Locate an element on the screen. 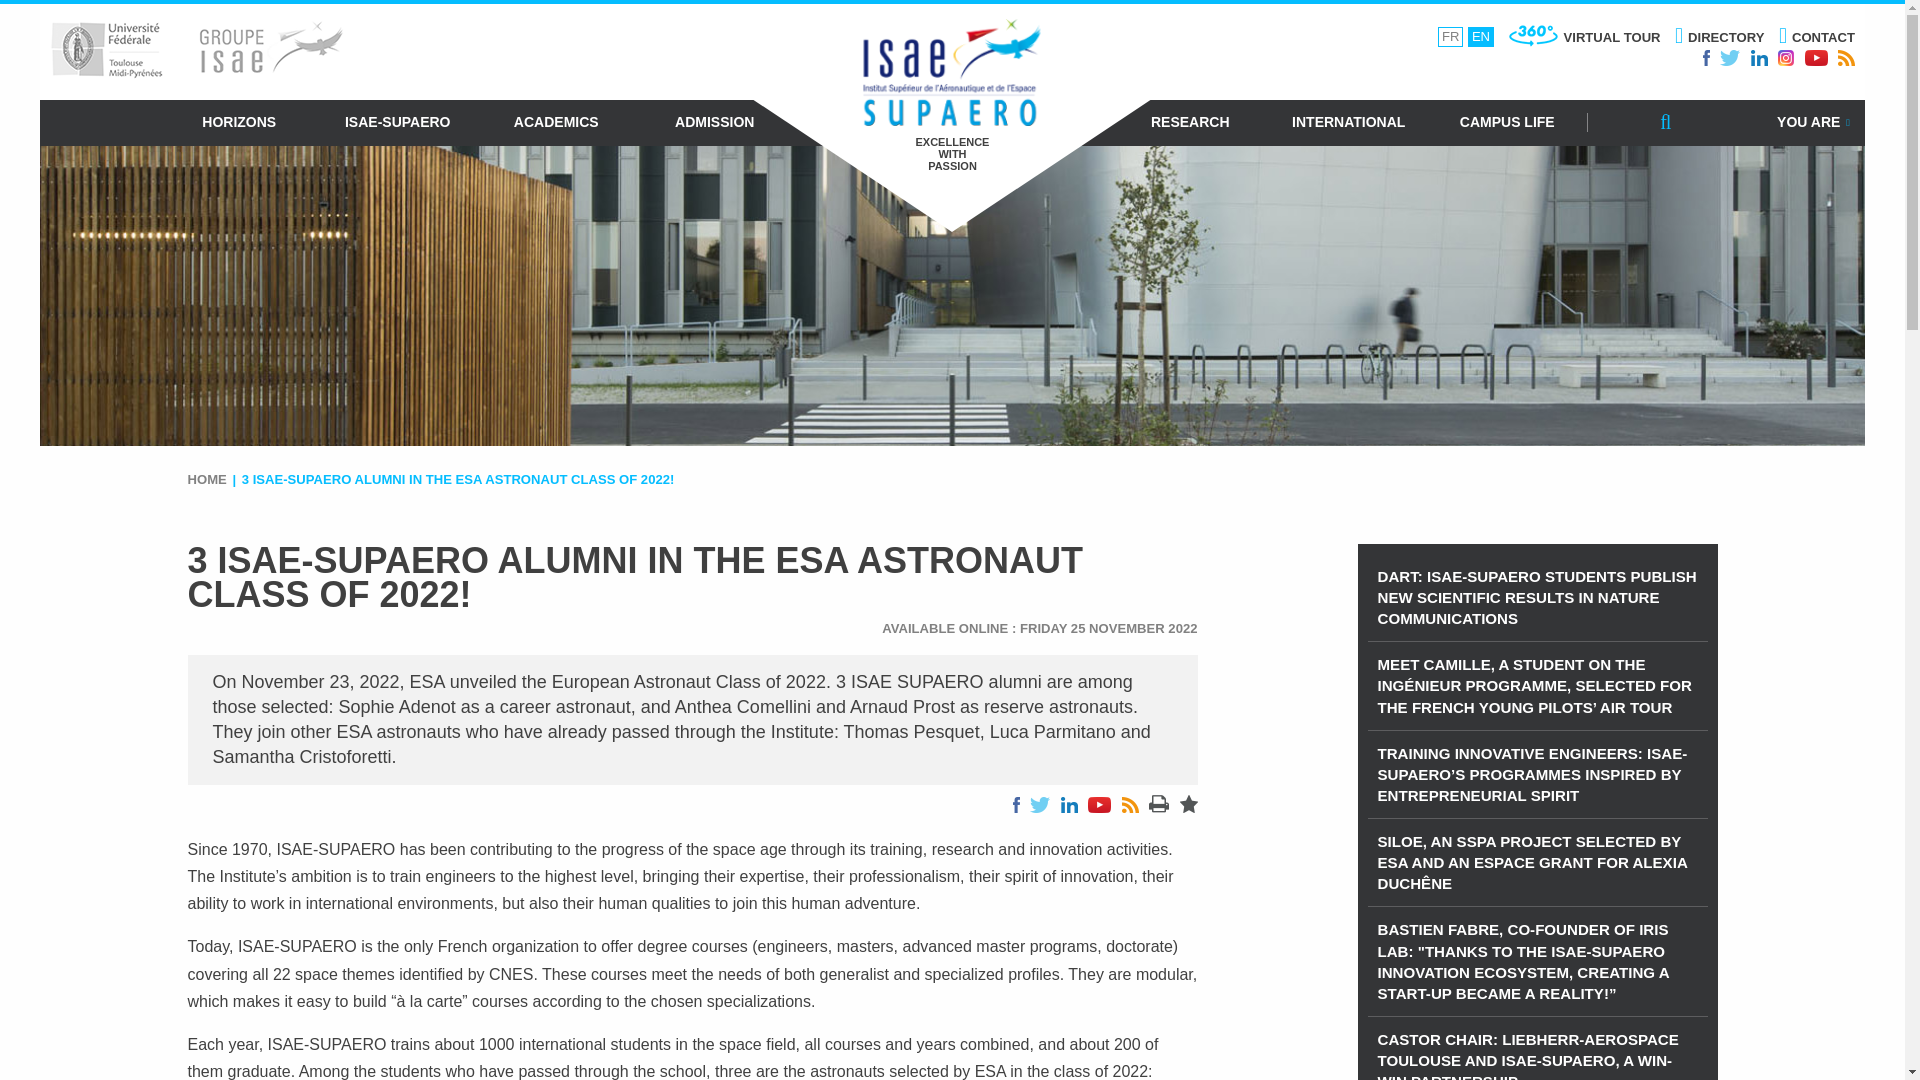 The width and height of the screenshot is (1920, 1080). ISAE-SUPAERO is located at coordinates (397, 122).